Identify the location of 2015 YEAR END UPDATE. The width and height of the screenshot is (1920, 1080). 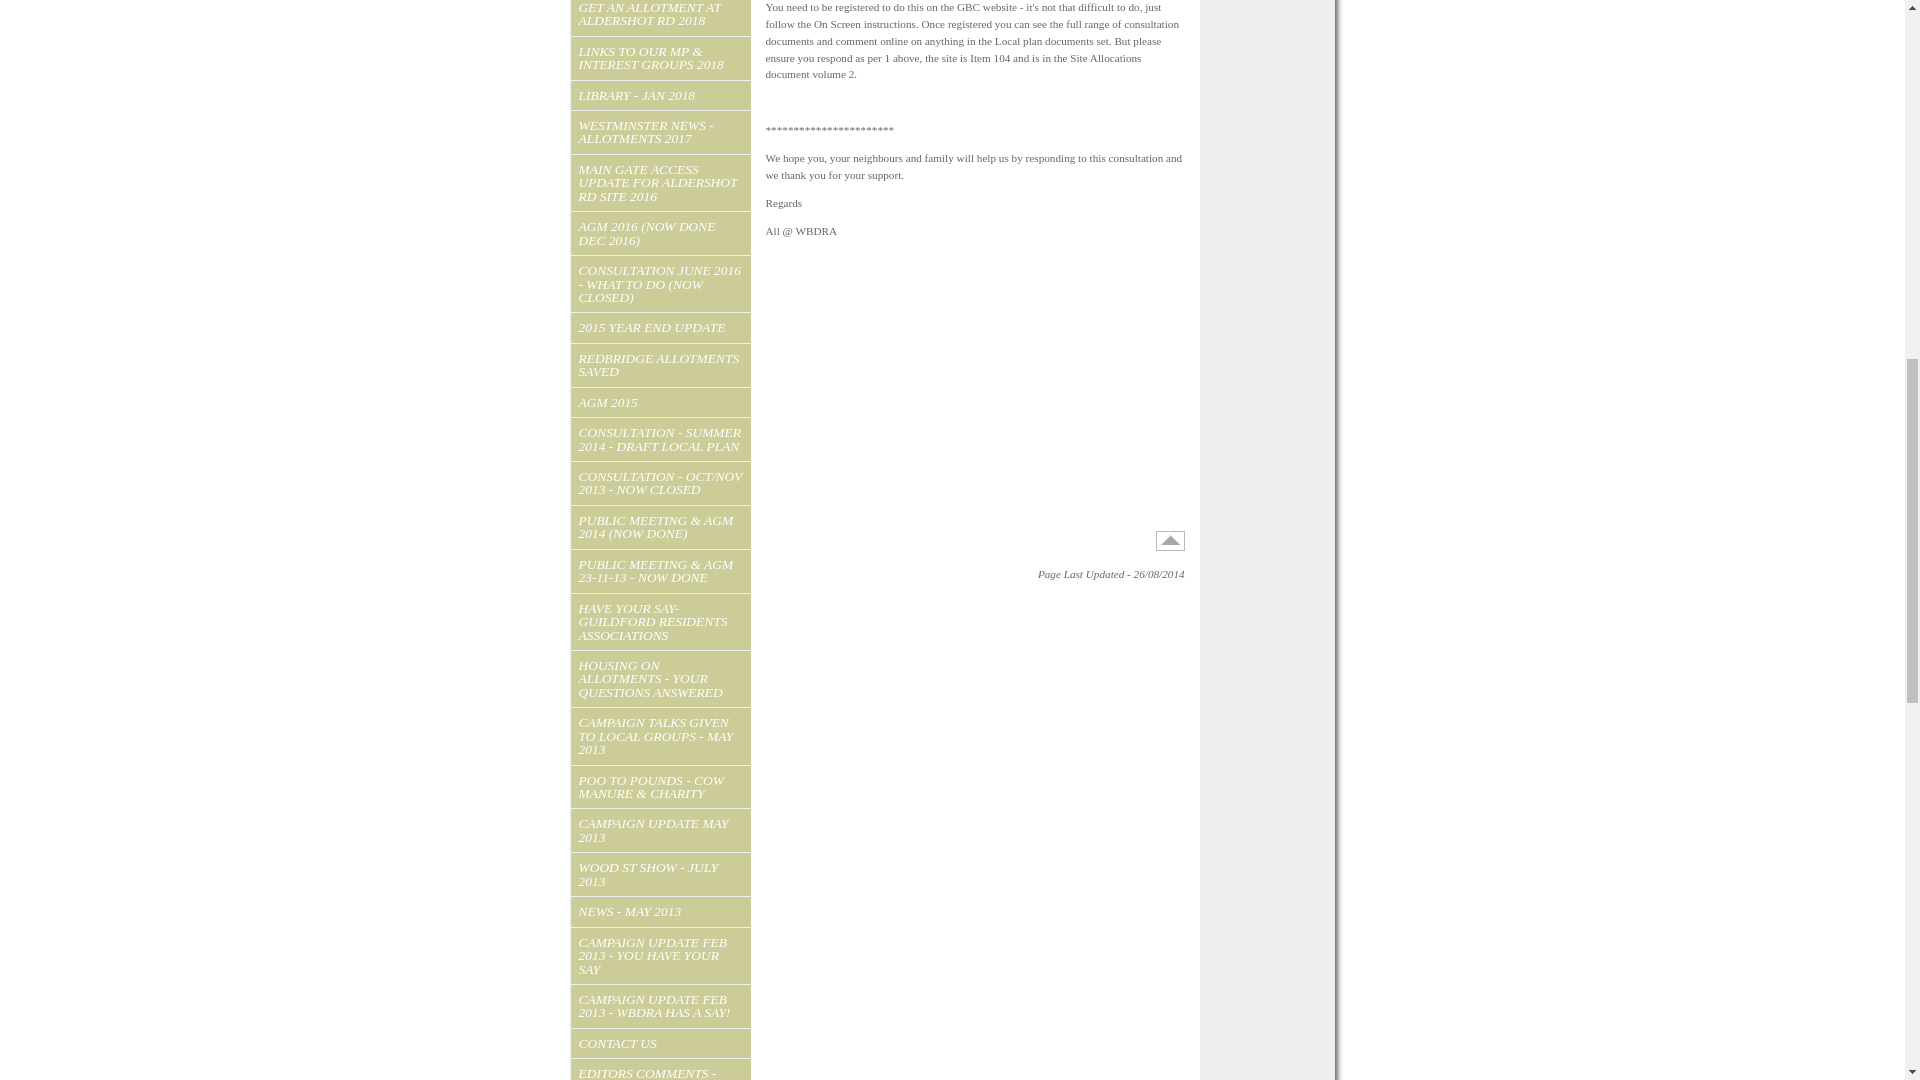
(660, 328).